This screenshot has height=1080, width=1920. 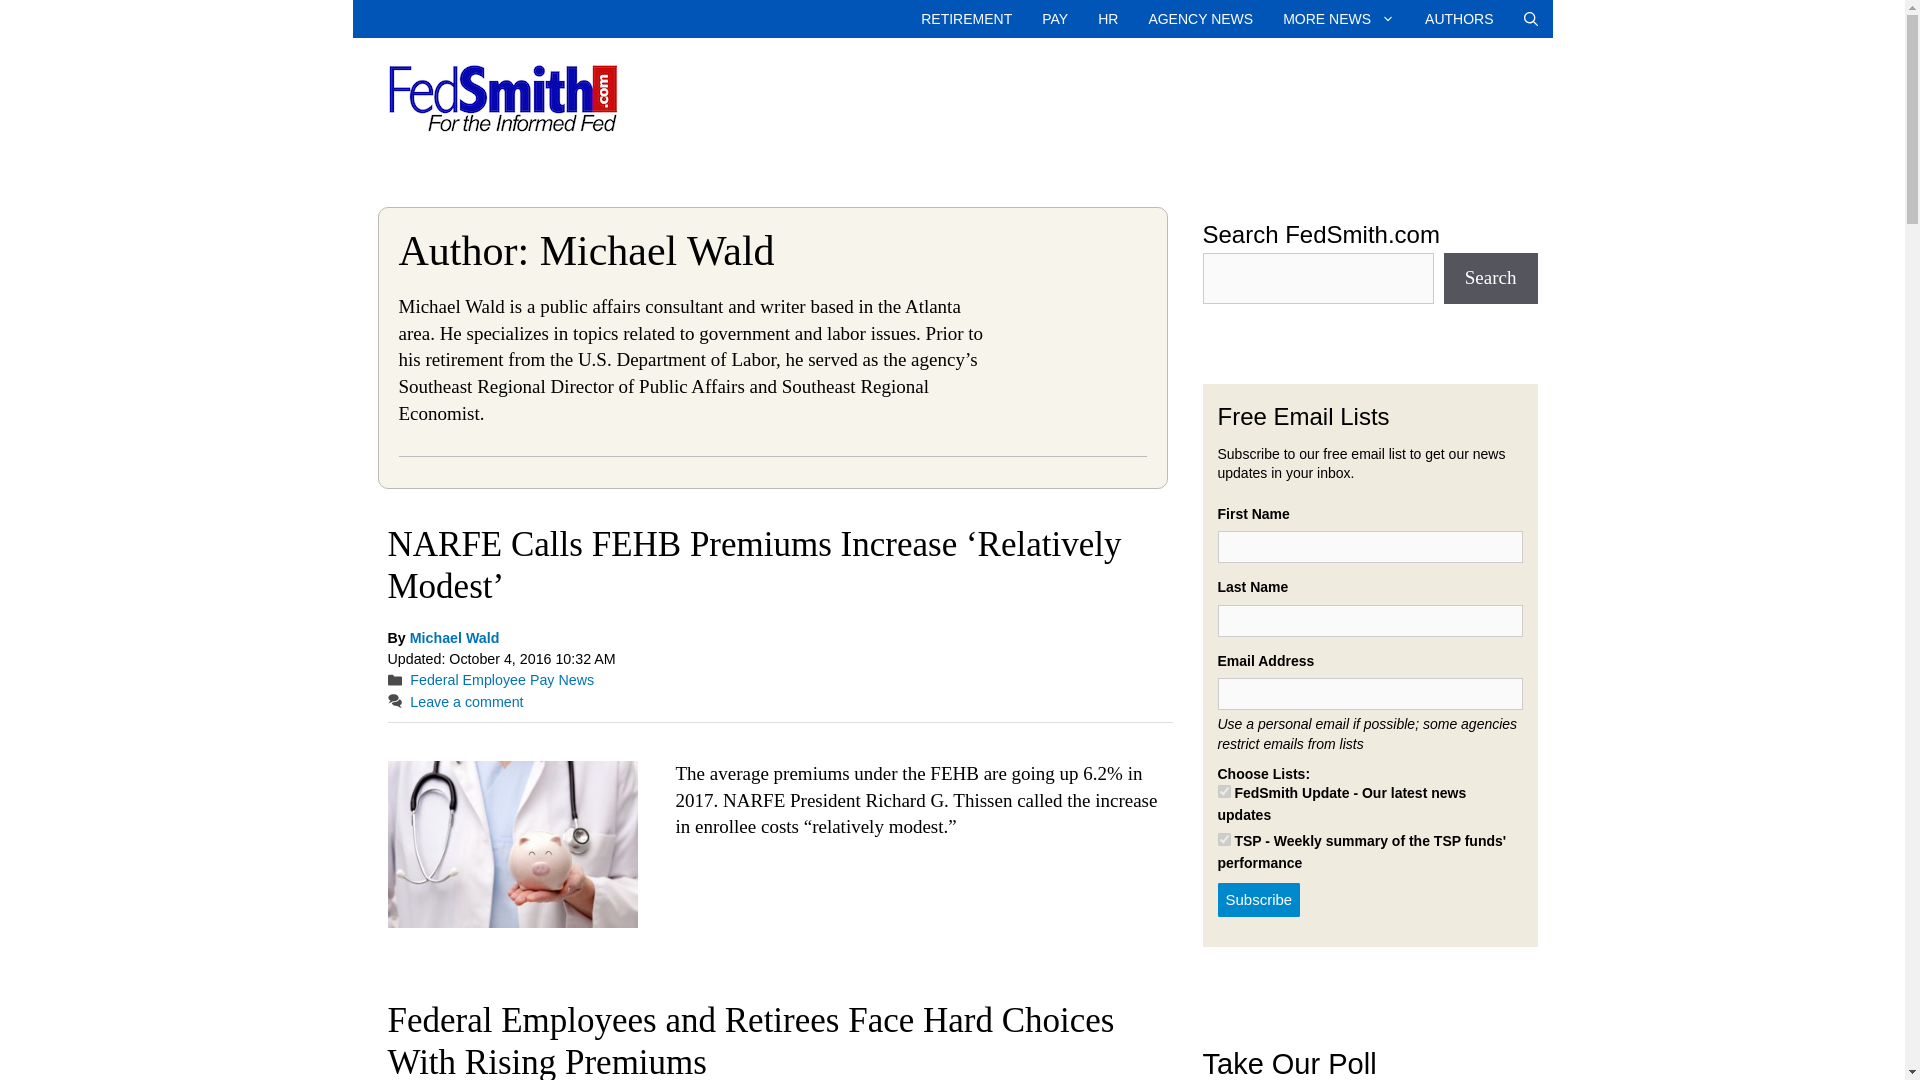 I want to click on MORE NEWS, so click(x=1338, y=18).